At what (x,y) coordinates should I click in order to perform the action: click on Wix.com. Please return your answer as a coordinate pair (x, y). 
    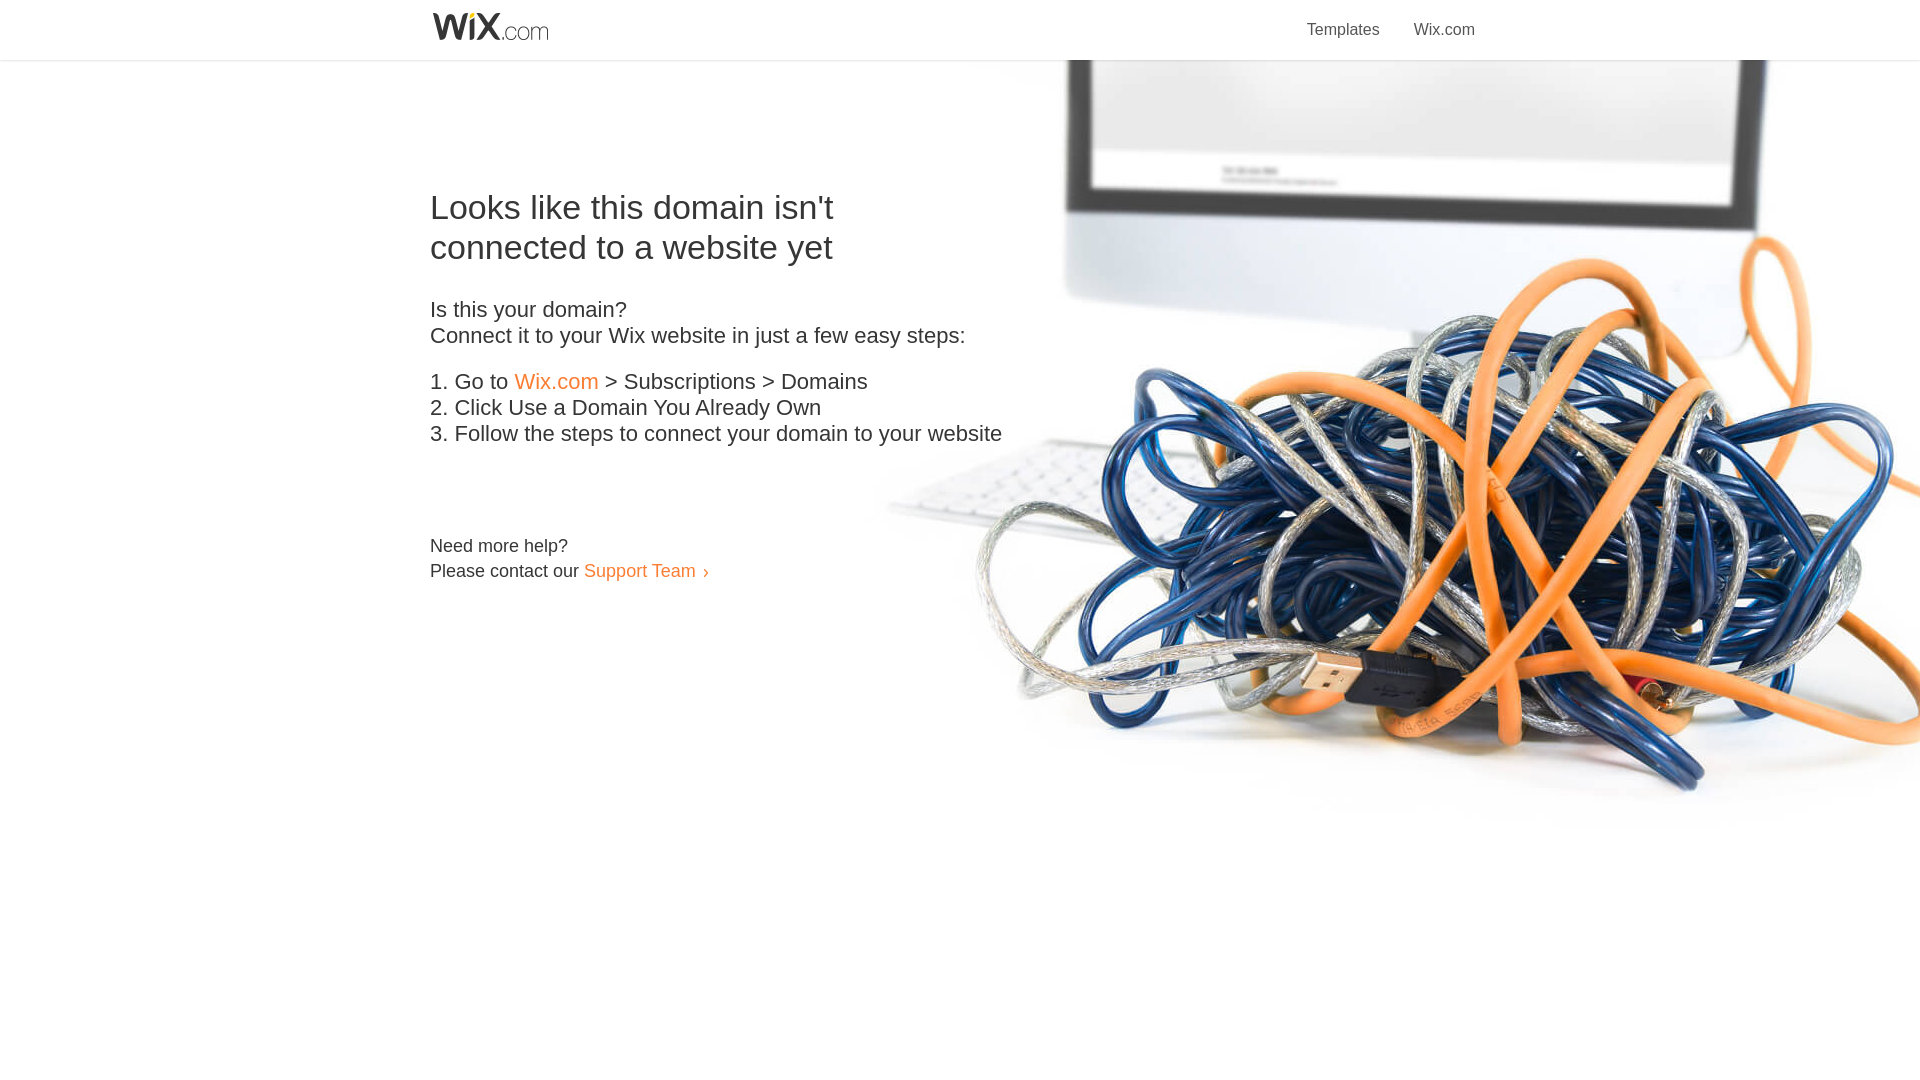
    Looking at the image, I should click on (1444, 18).